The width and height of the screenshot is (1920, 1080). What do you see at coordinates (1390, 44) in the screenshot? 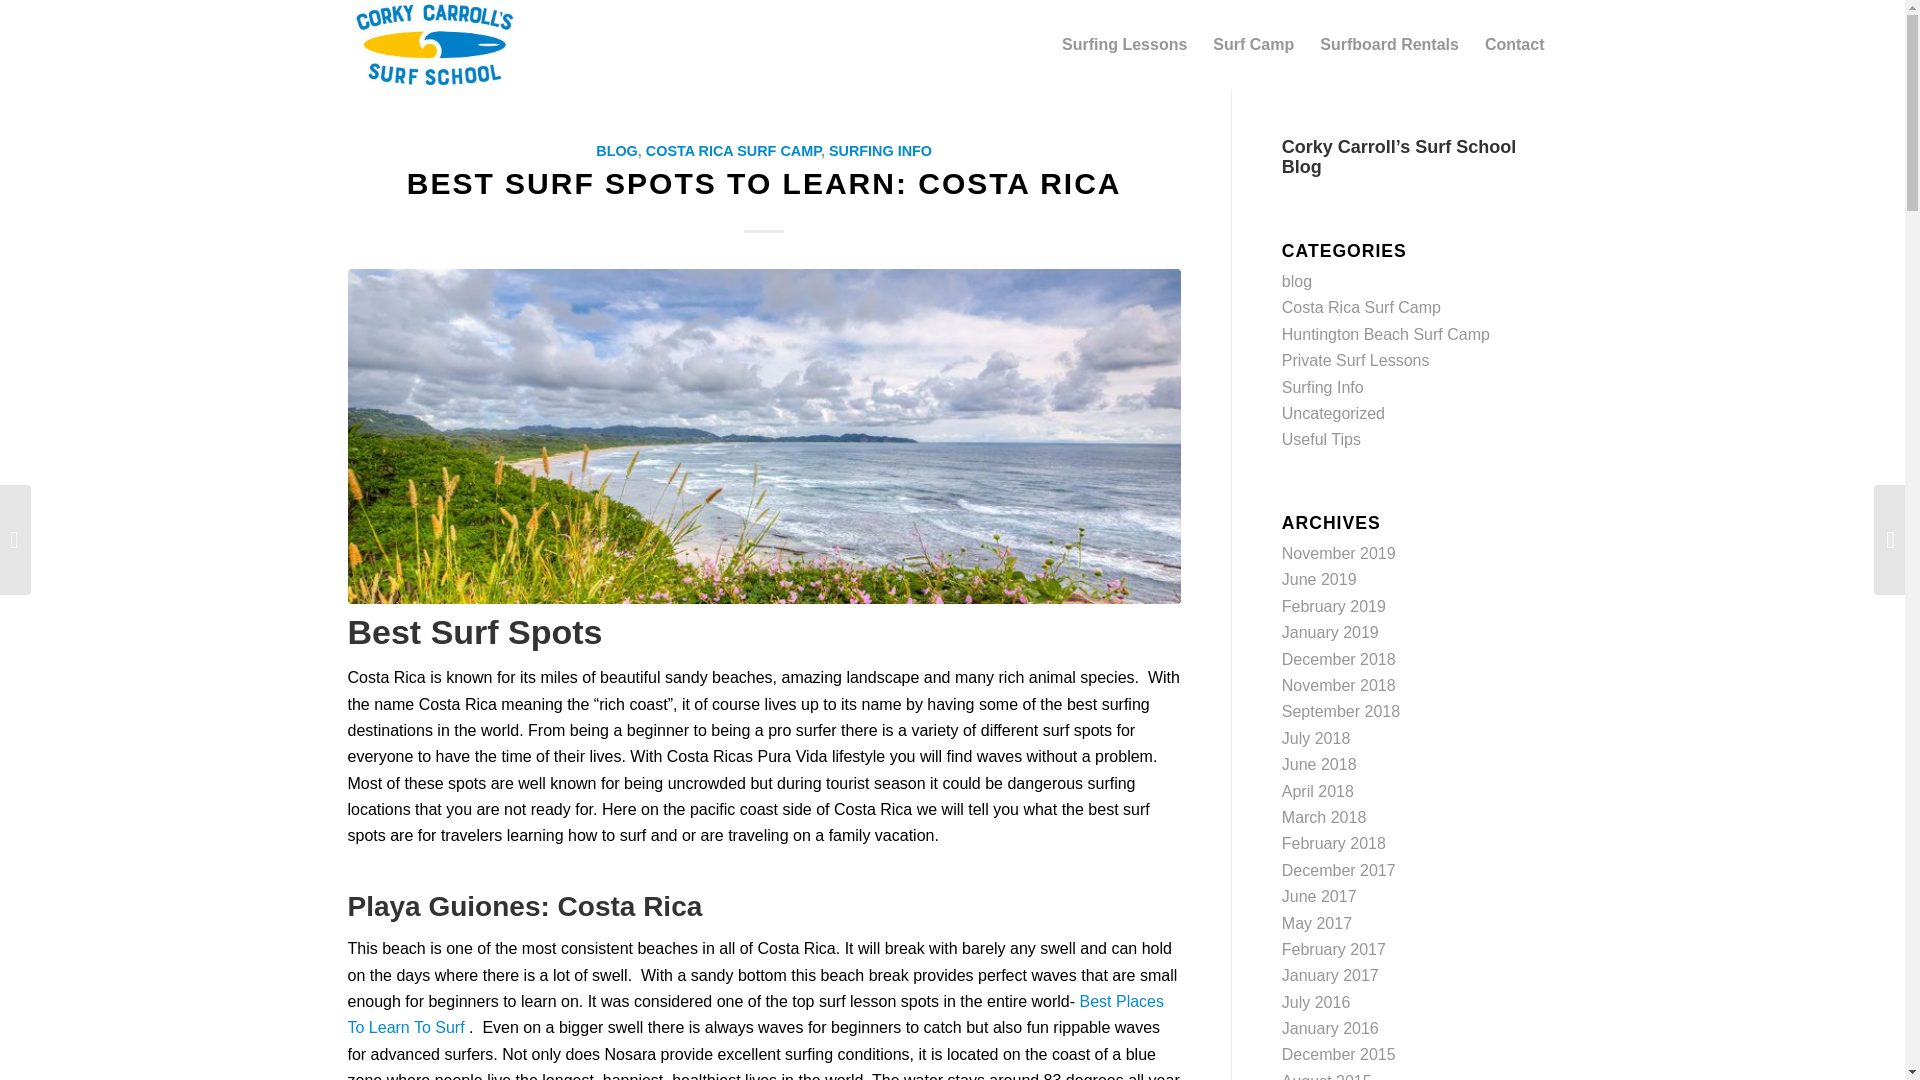
I see `Surfboard Rentals` at bounding box center [1390, 44].